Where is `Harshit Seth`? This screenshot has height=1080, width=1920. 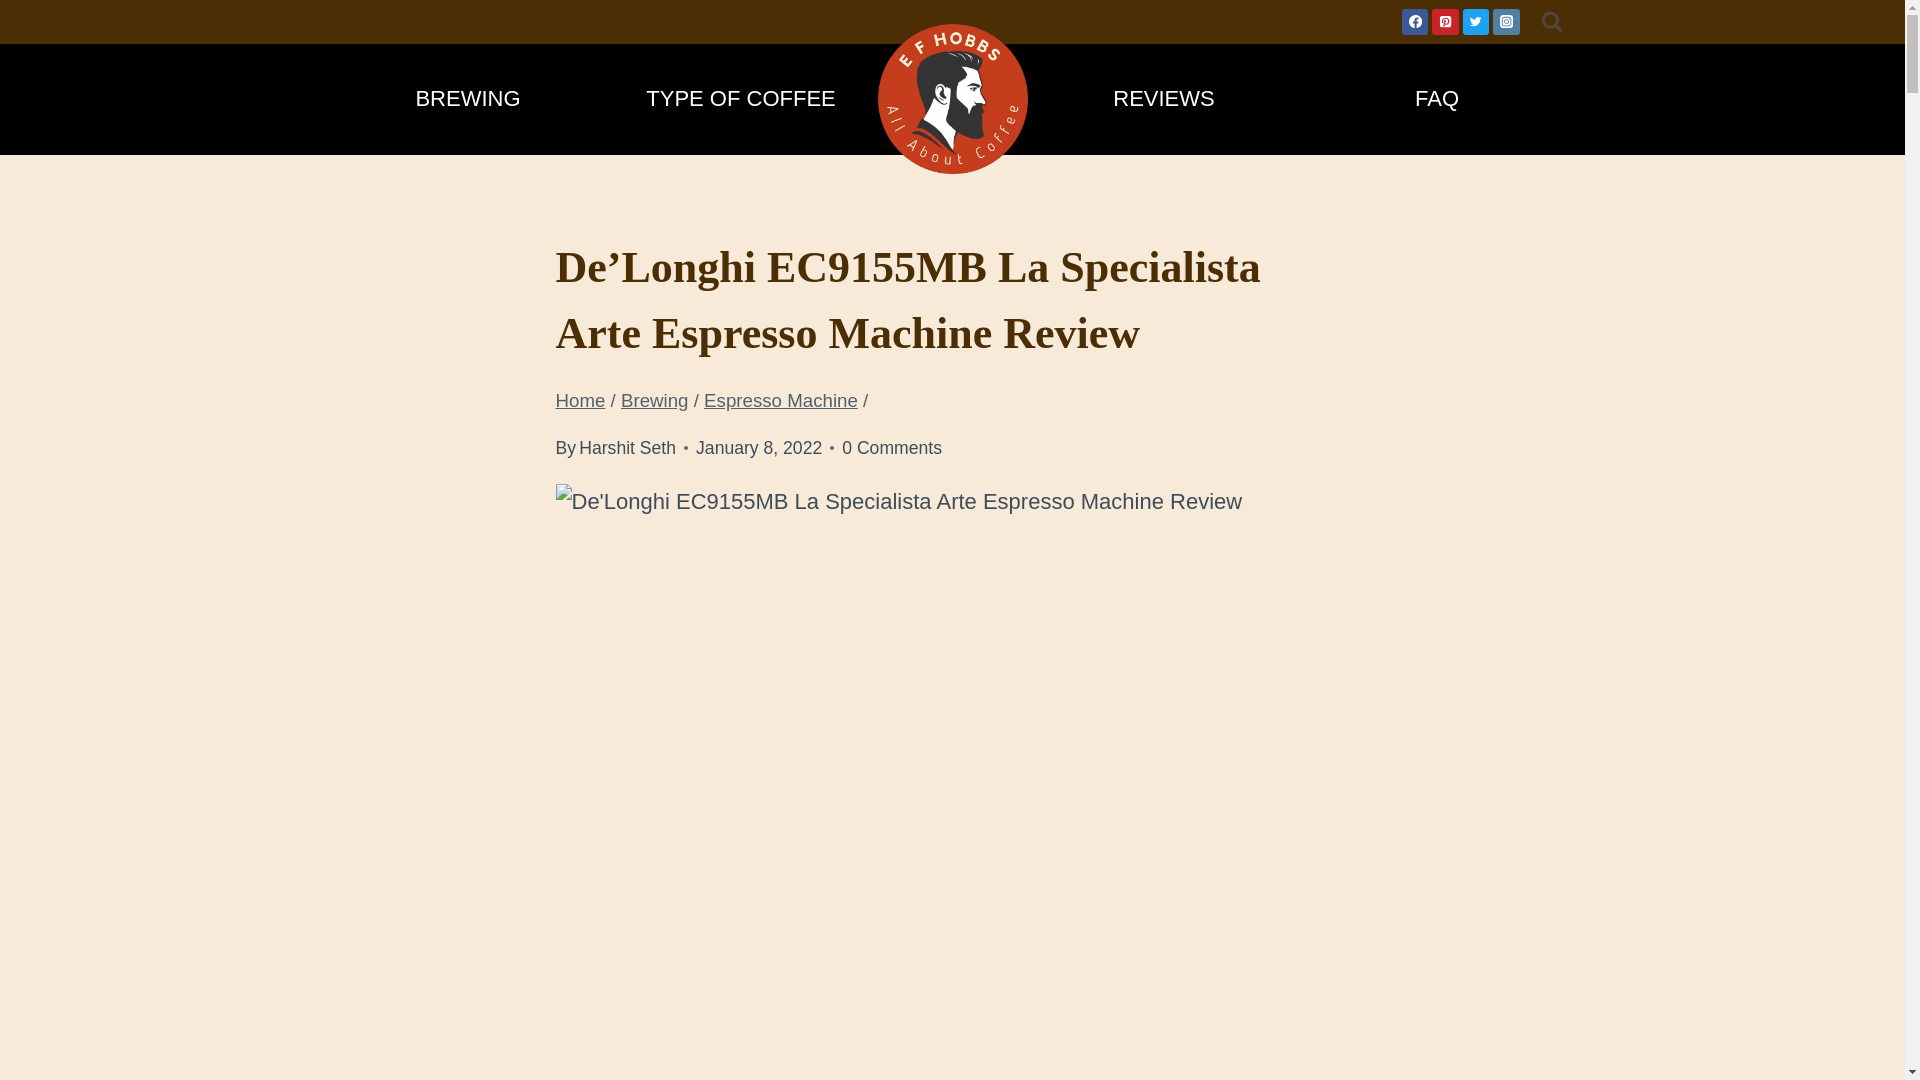
Harshit Seth is located at coordinates (627, 448).